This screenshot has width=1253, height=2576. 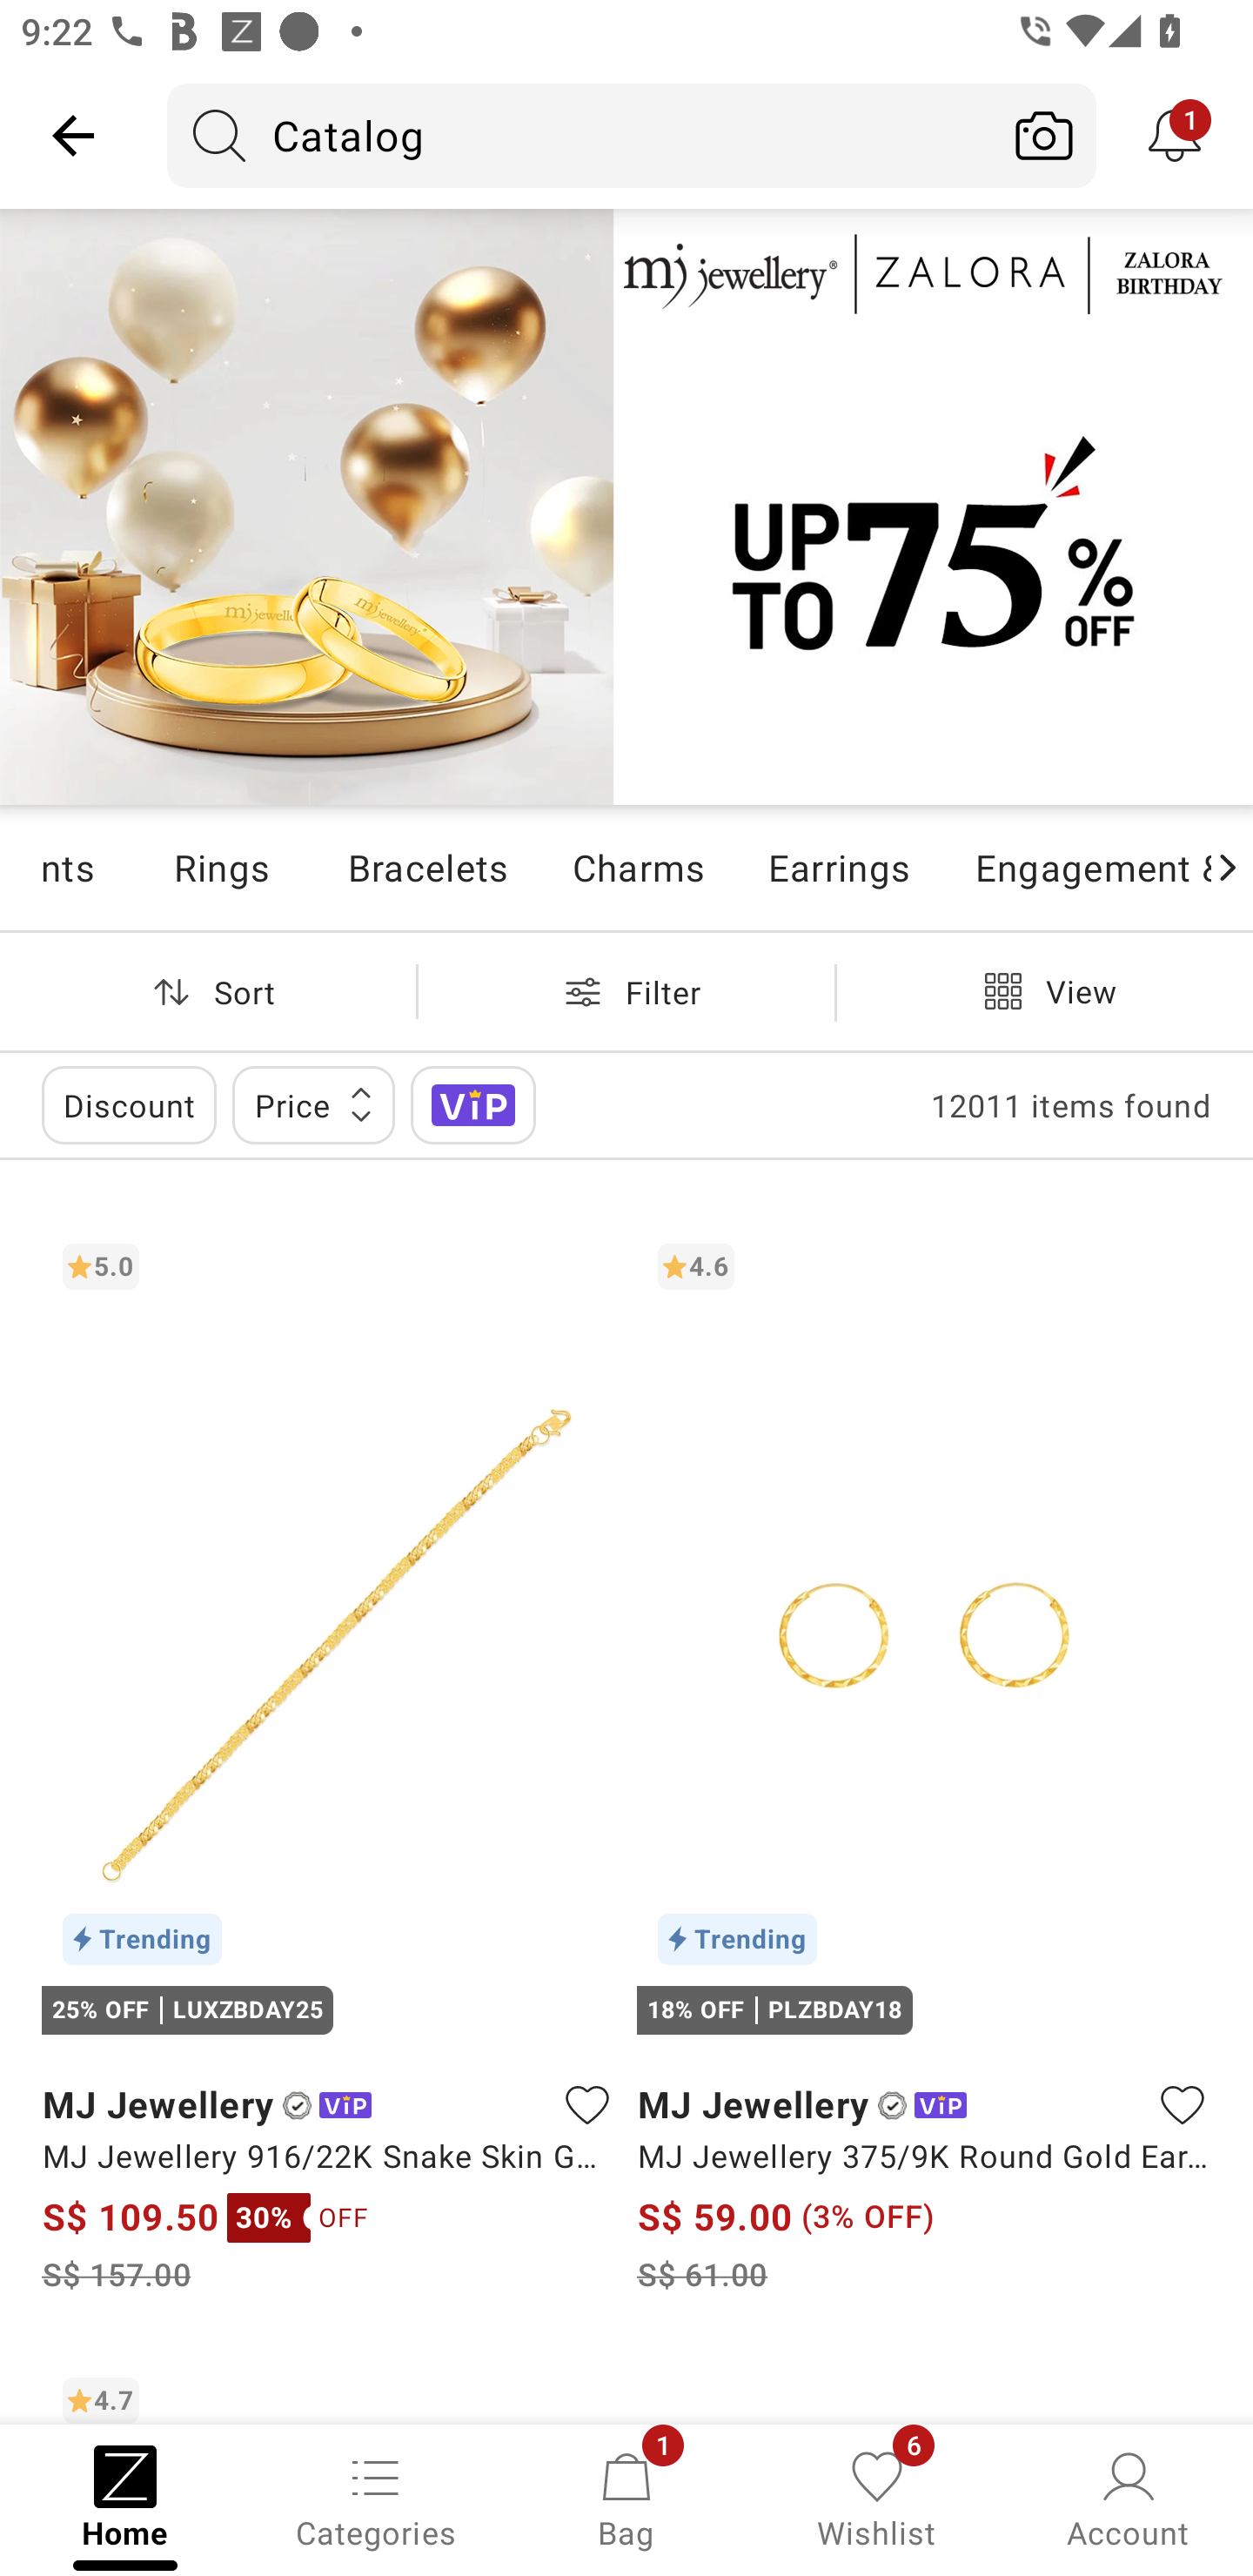 What do you see at coordinates (313, 1105) in the screenshot?
I see `Price` at bounding box center [313, 1105].